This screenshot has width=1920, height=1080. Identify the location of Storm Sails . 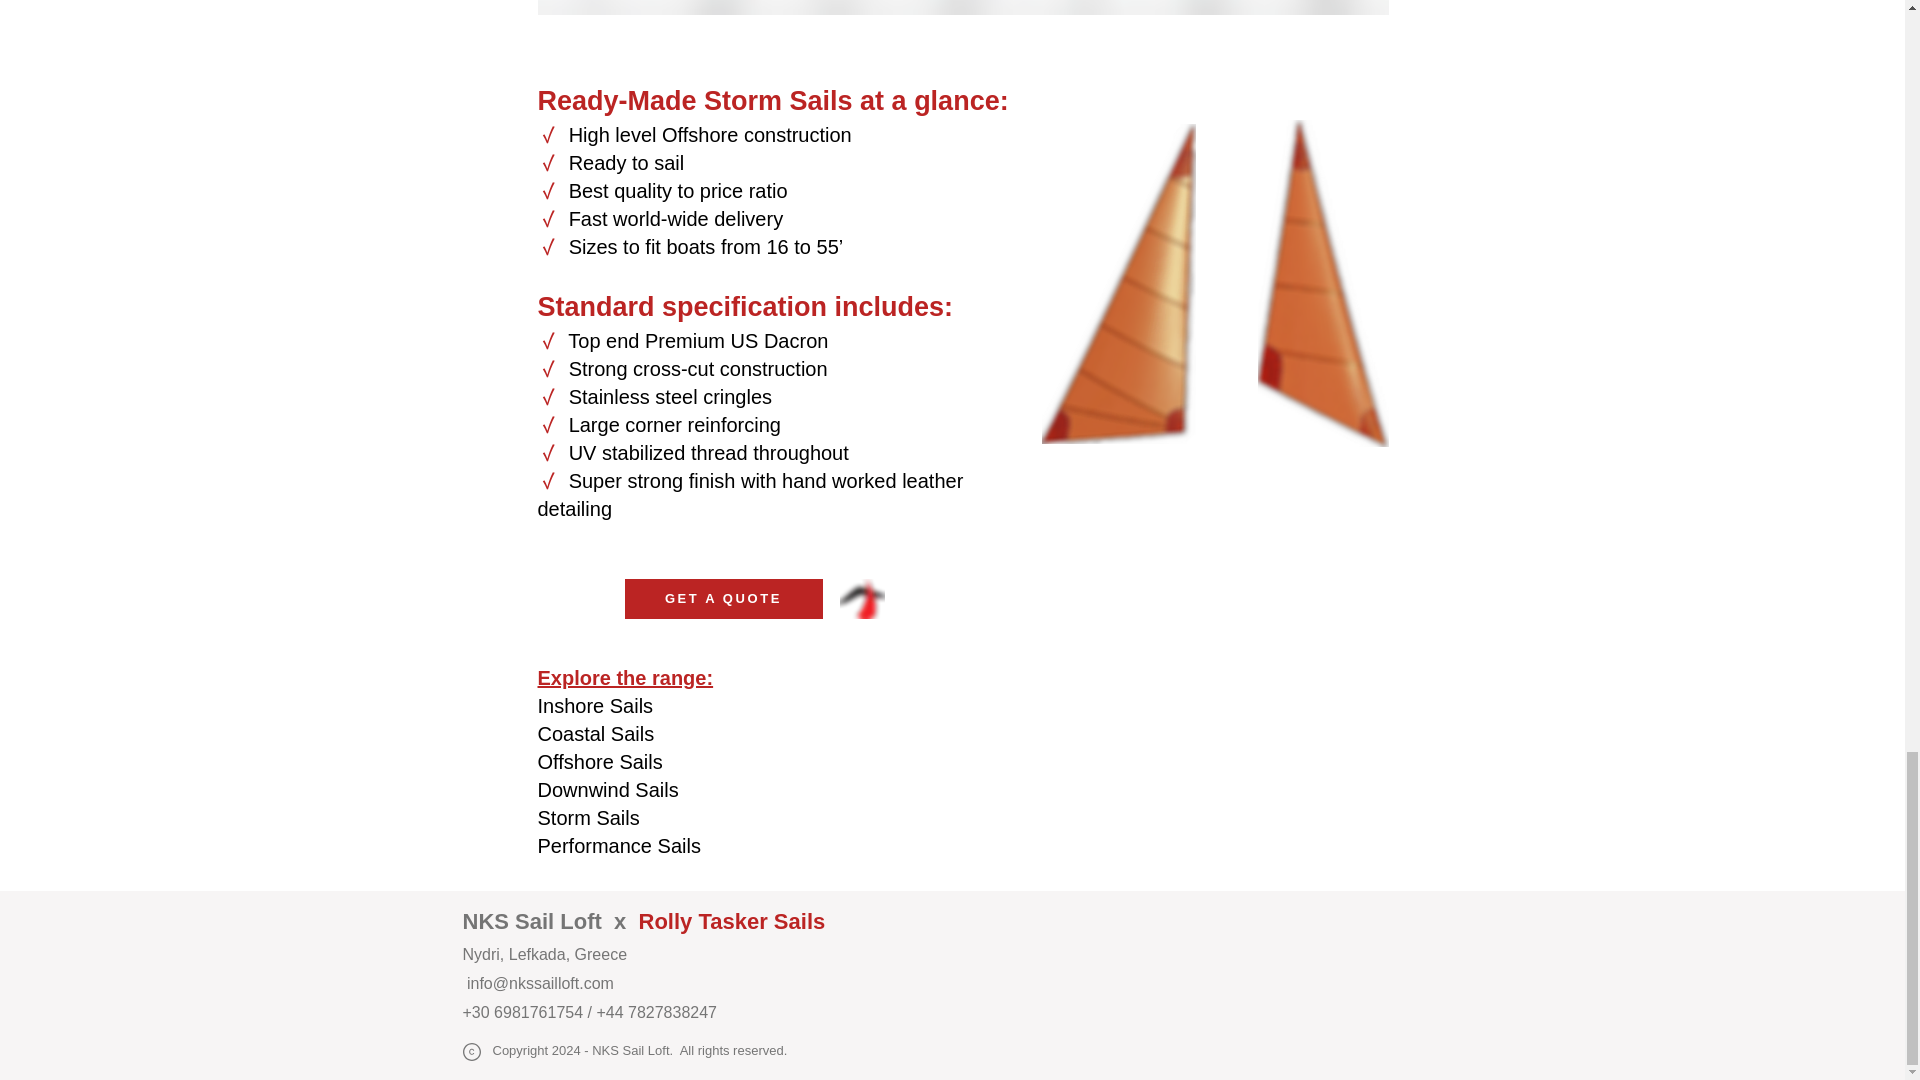
(591, 818).